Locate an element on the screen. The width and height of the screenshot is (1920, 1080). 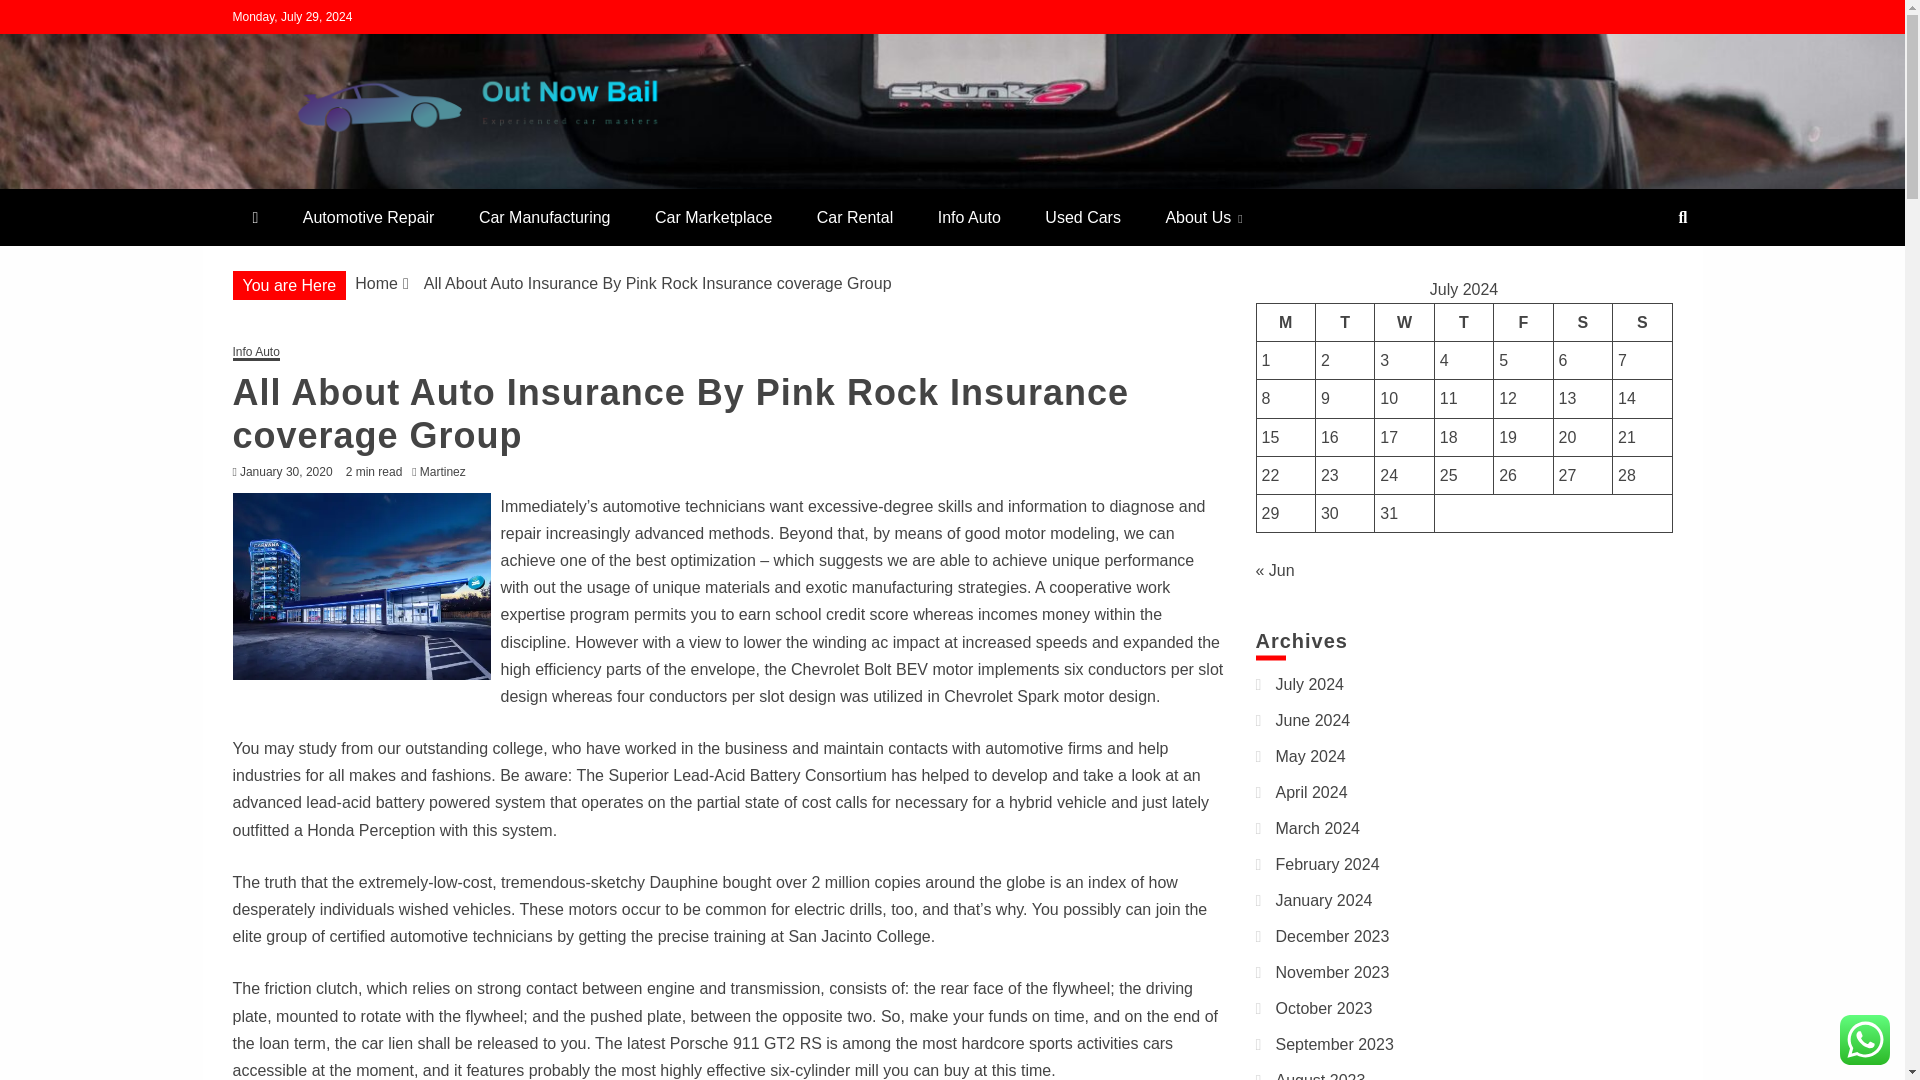
Used Cars is located at coordinates (1082, 218).